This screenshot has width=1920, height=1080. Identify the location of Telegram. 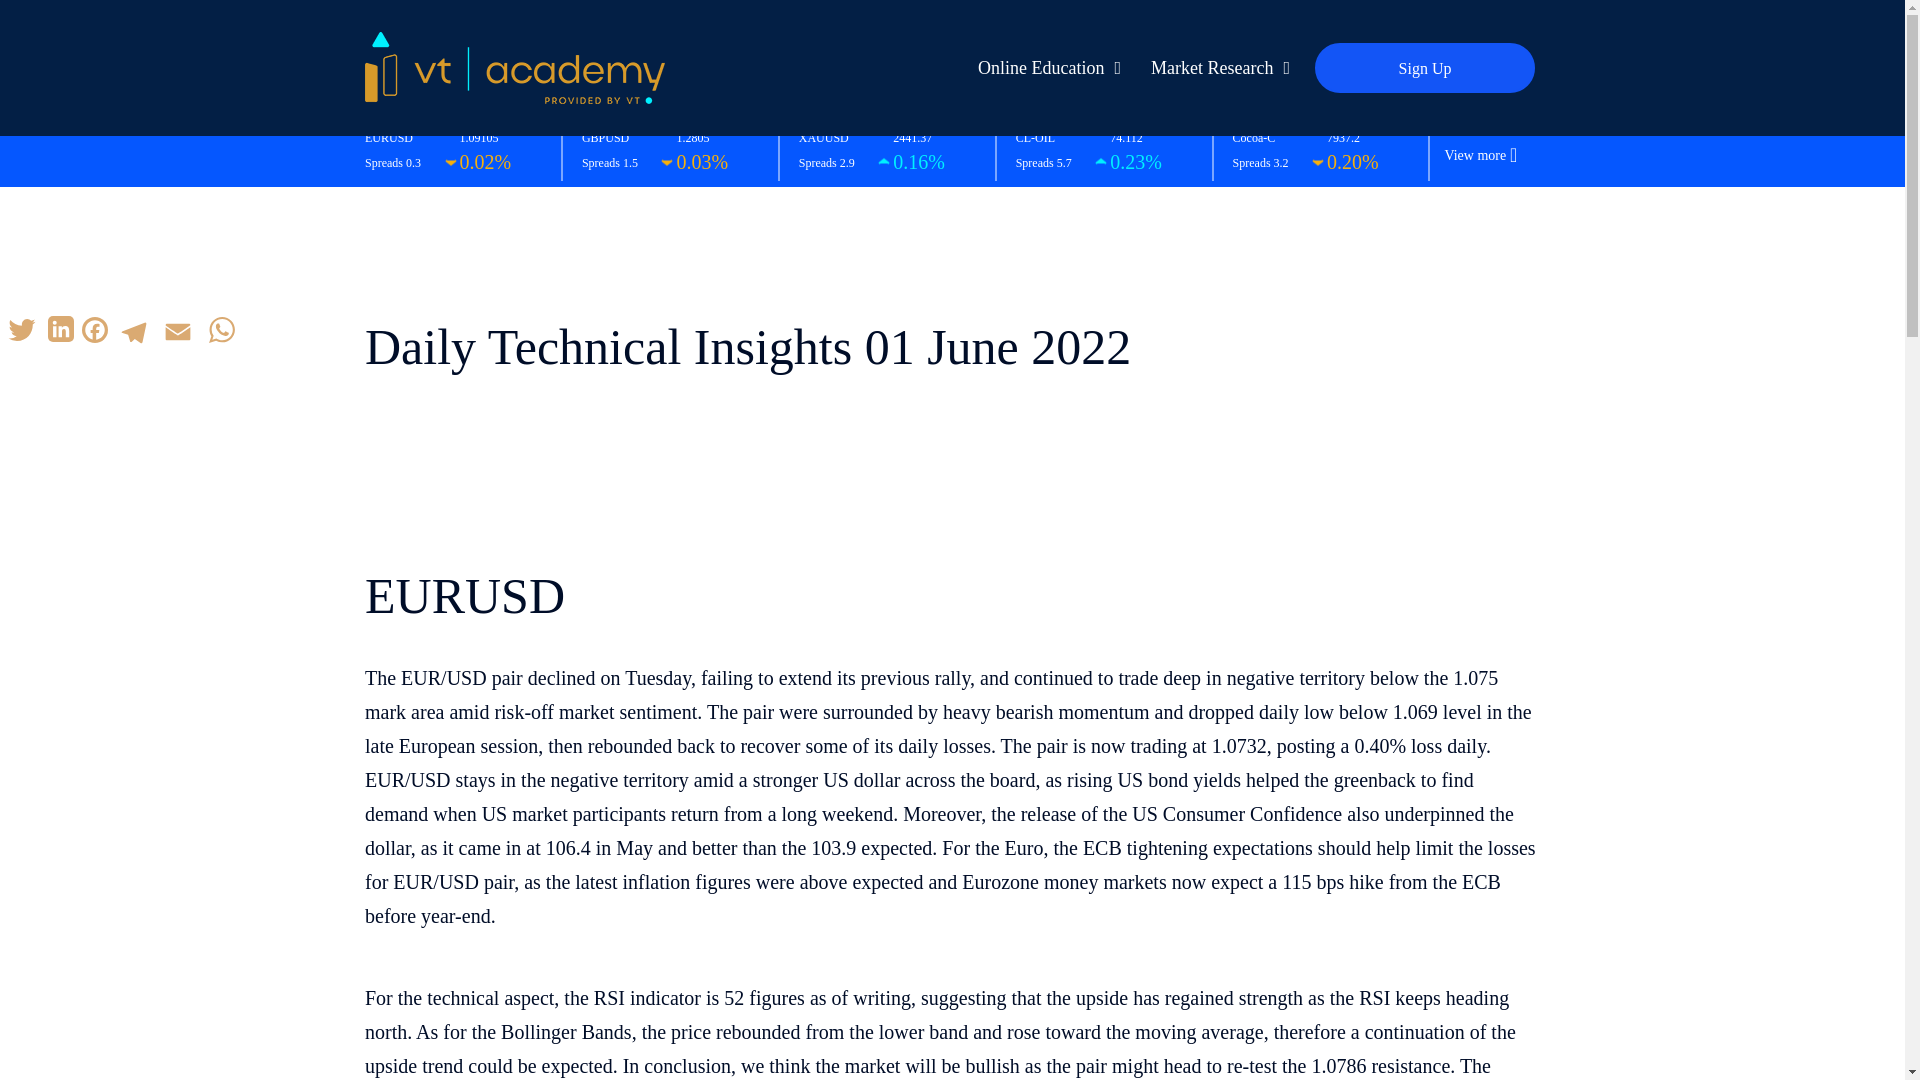
(133, 332).